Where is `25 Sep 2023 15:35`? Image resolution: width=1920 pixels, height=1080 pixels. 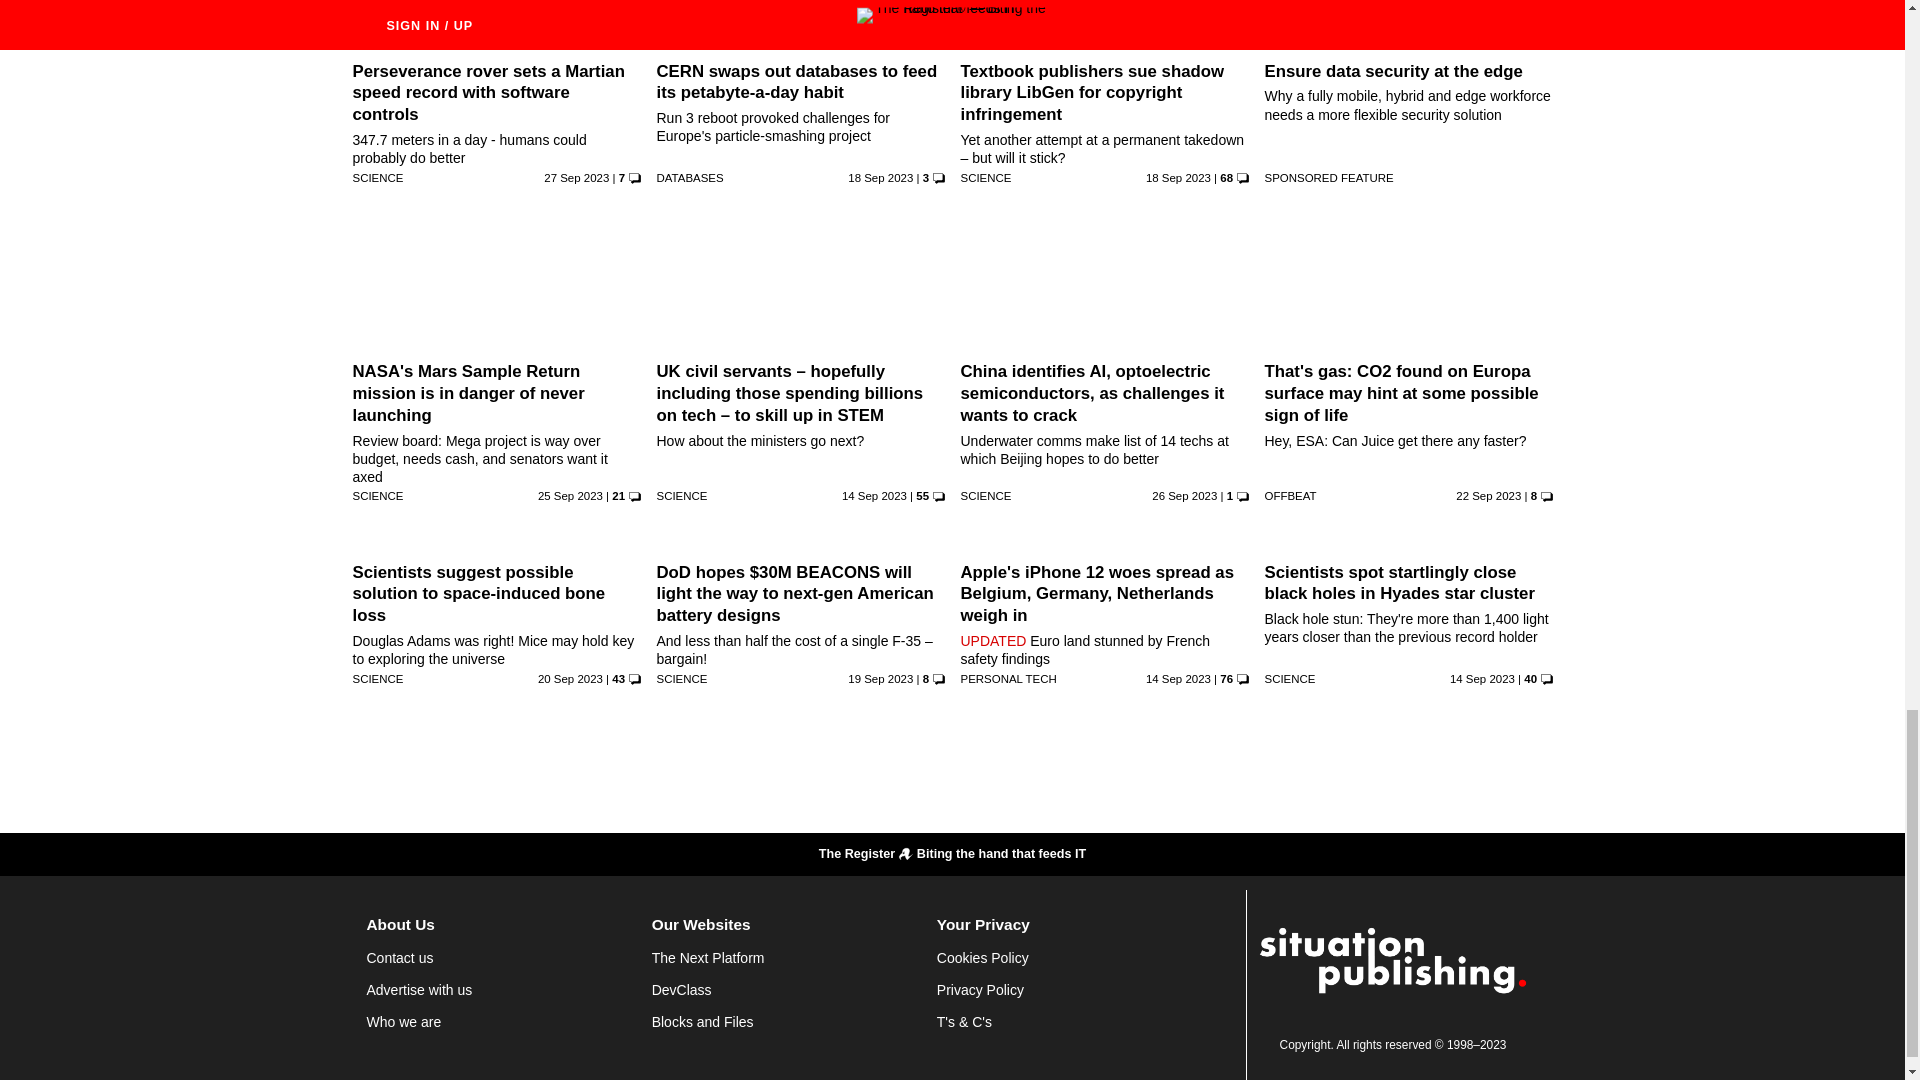
25 Sep 2023 15:35 is located at coordinates (570, 496).